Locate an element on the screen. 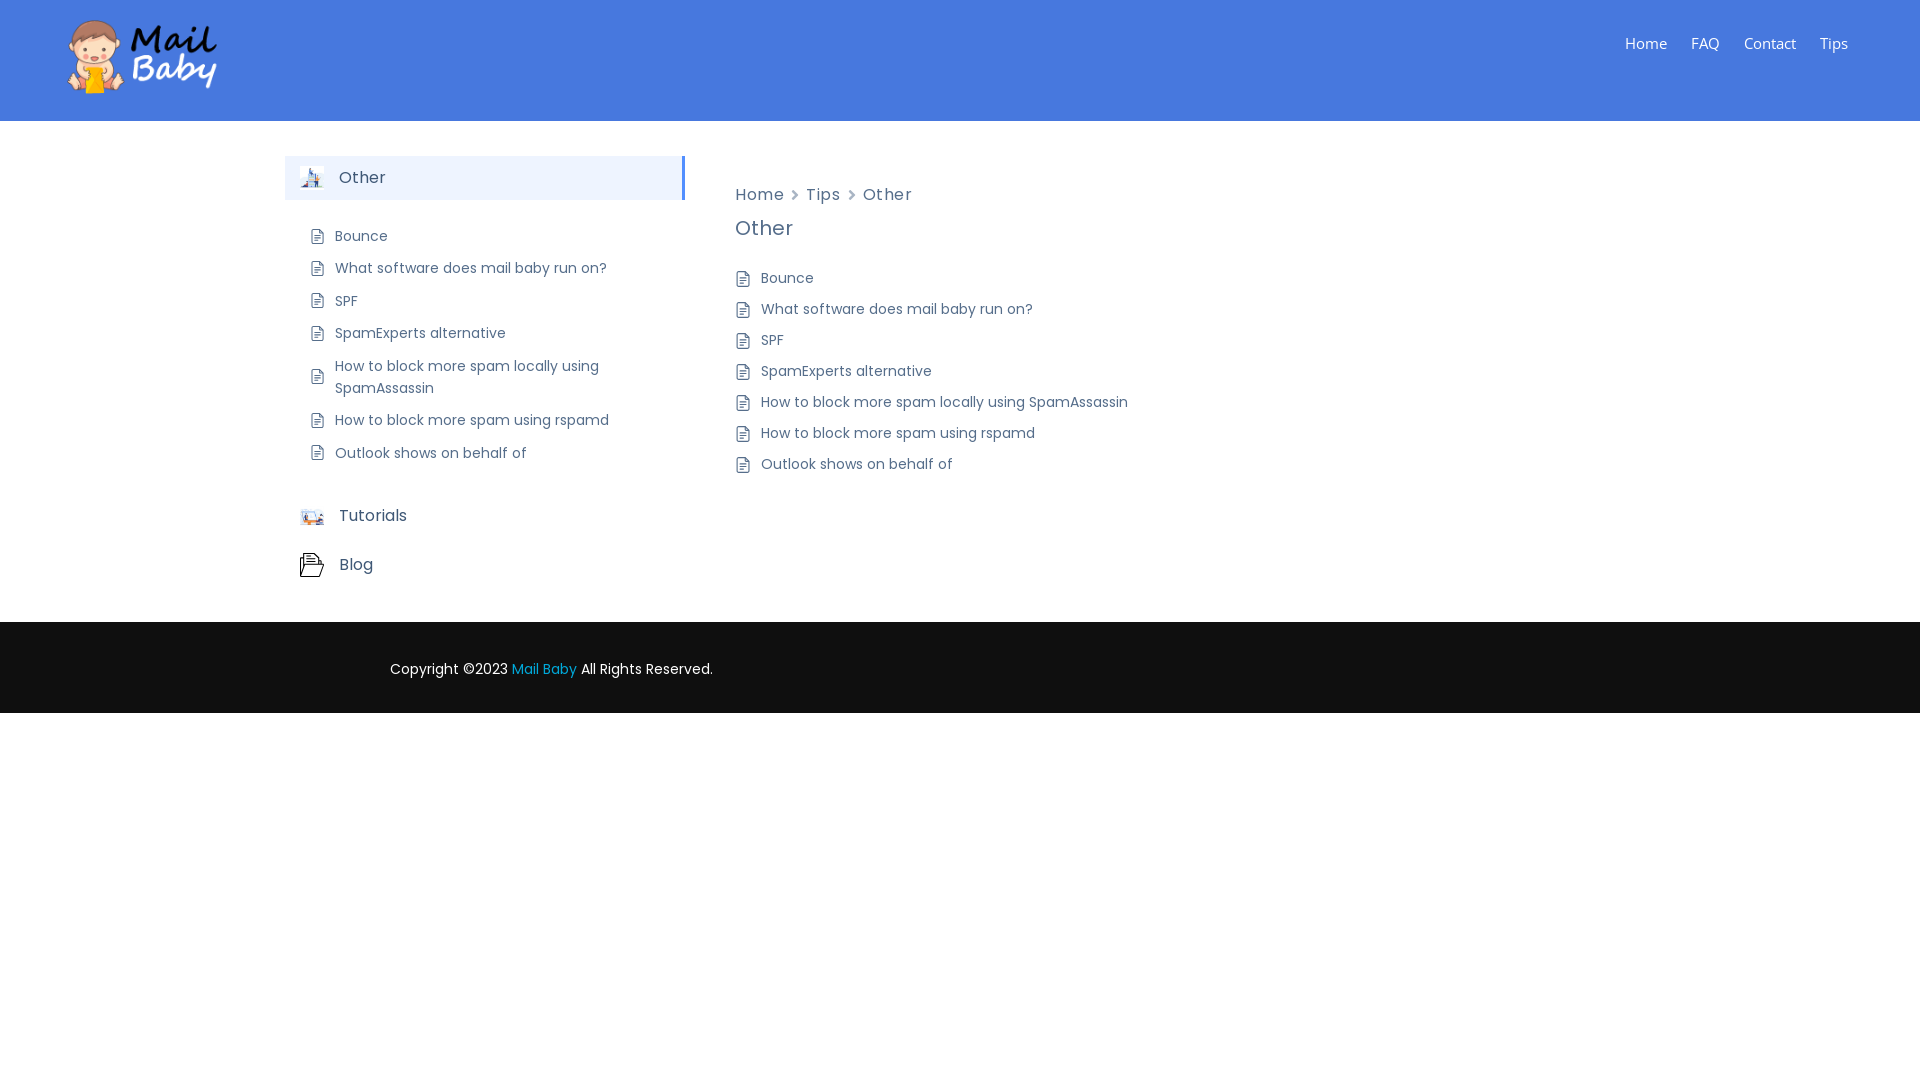  SpamExperts alternative is located at coordinates (846, 372).